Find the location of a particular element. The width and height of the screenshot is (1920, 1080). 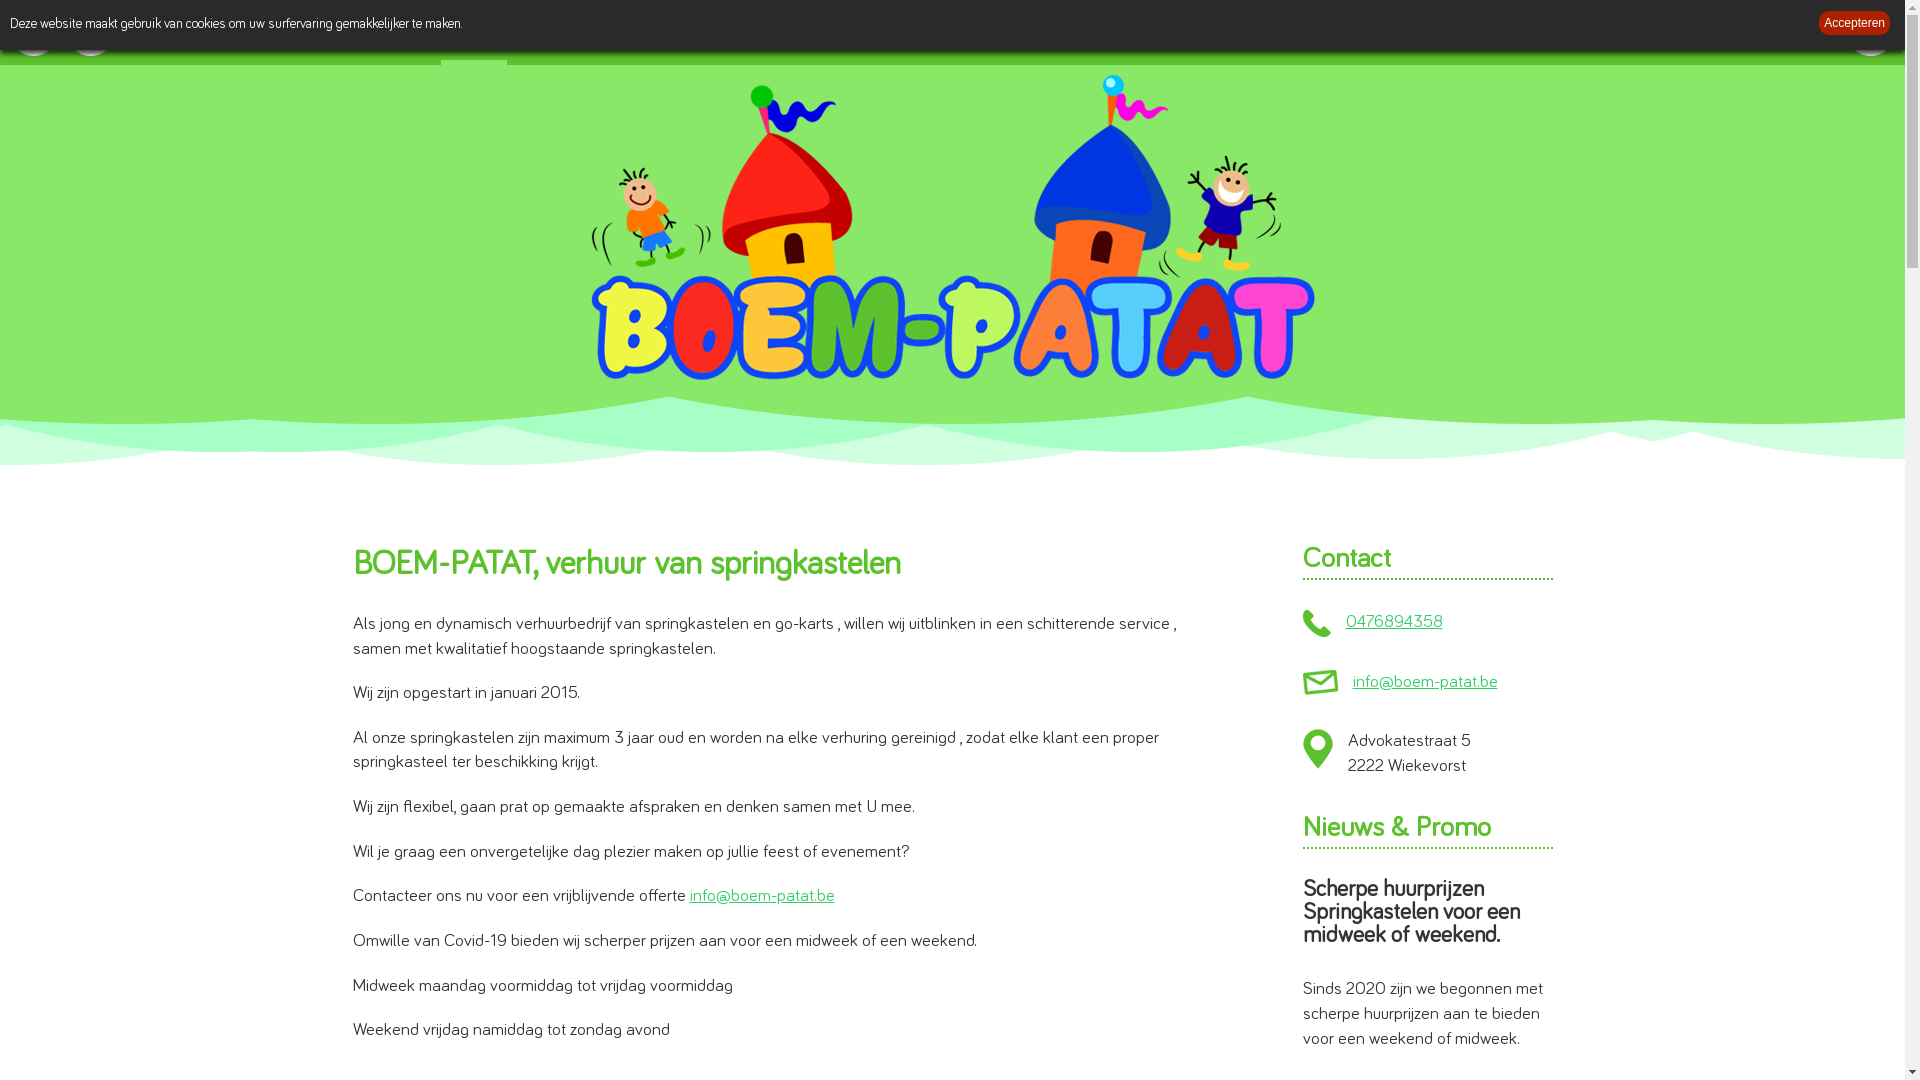

Afhaalbasis is located at coordinates (1163, 31).